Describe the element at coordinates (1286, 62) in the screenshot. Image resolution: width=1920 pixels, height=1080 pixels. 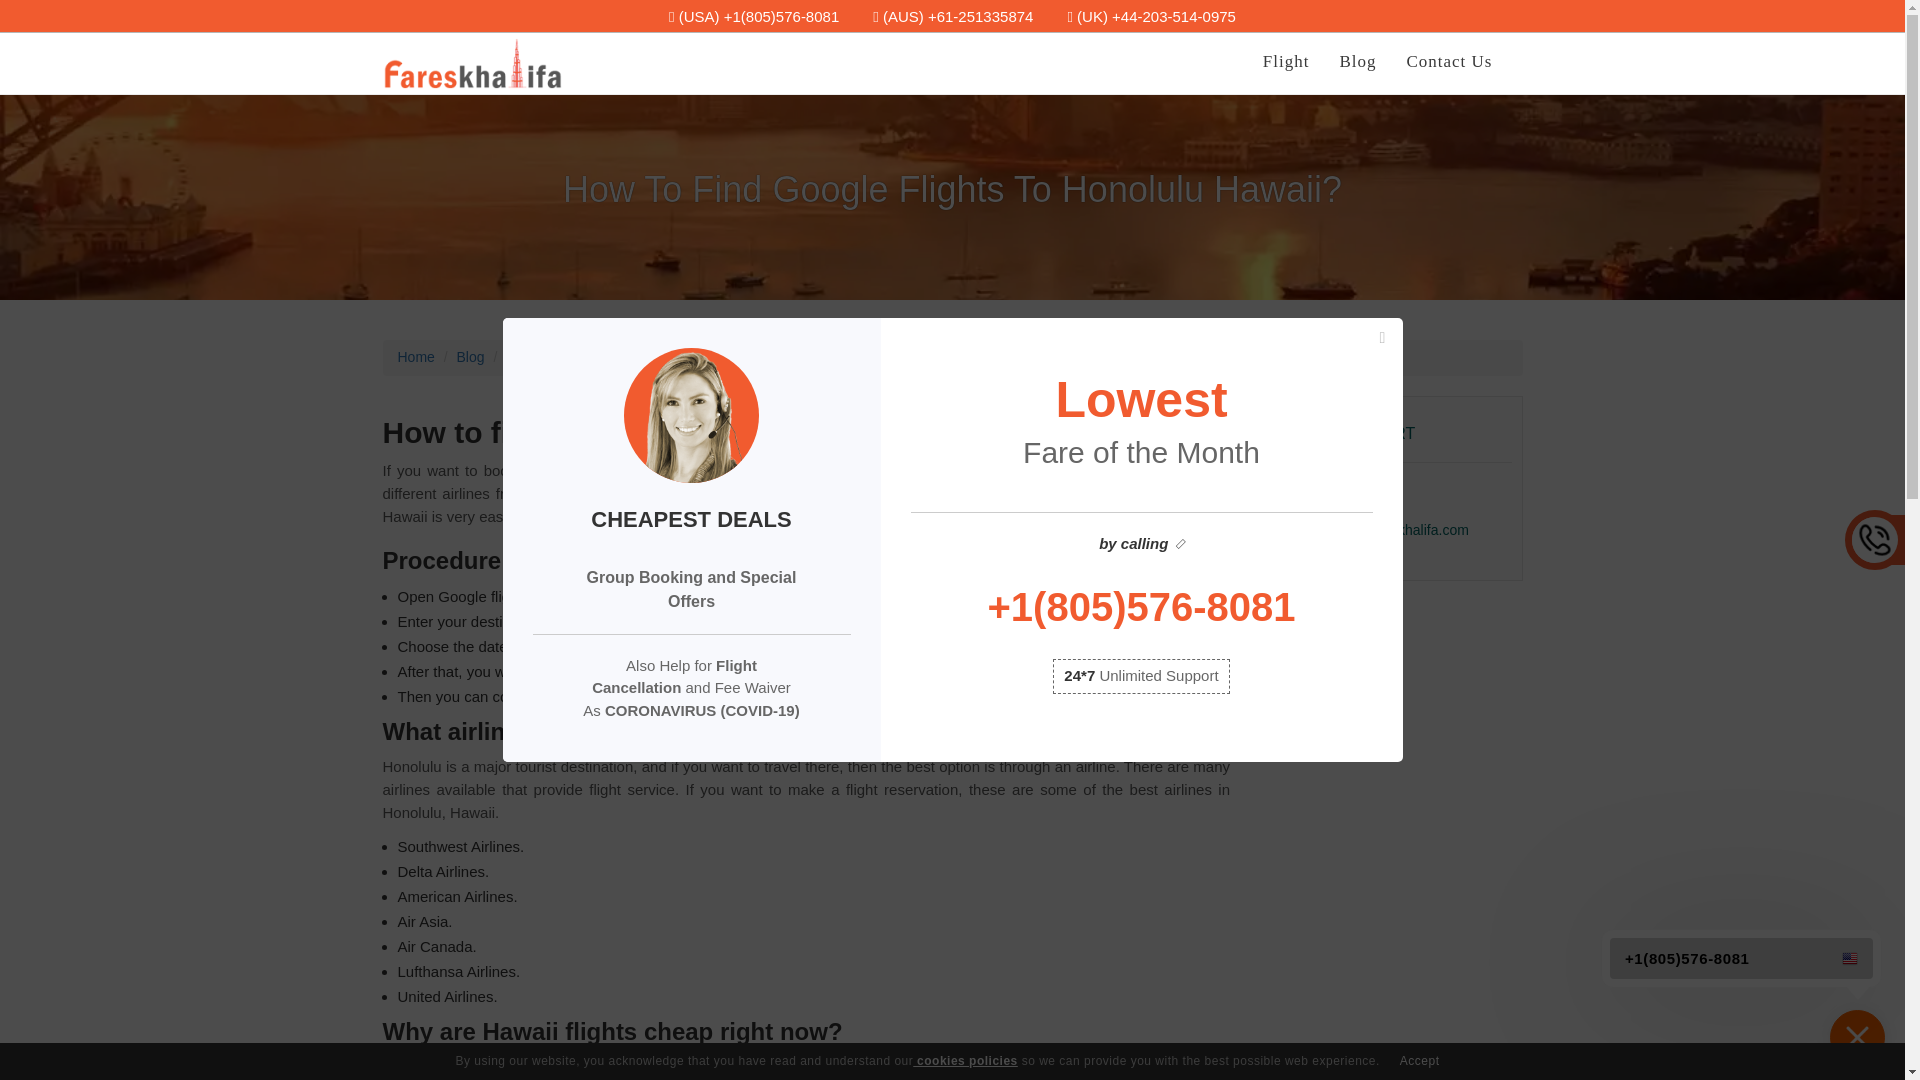
I see `Flight` at that location.